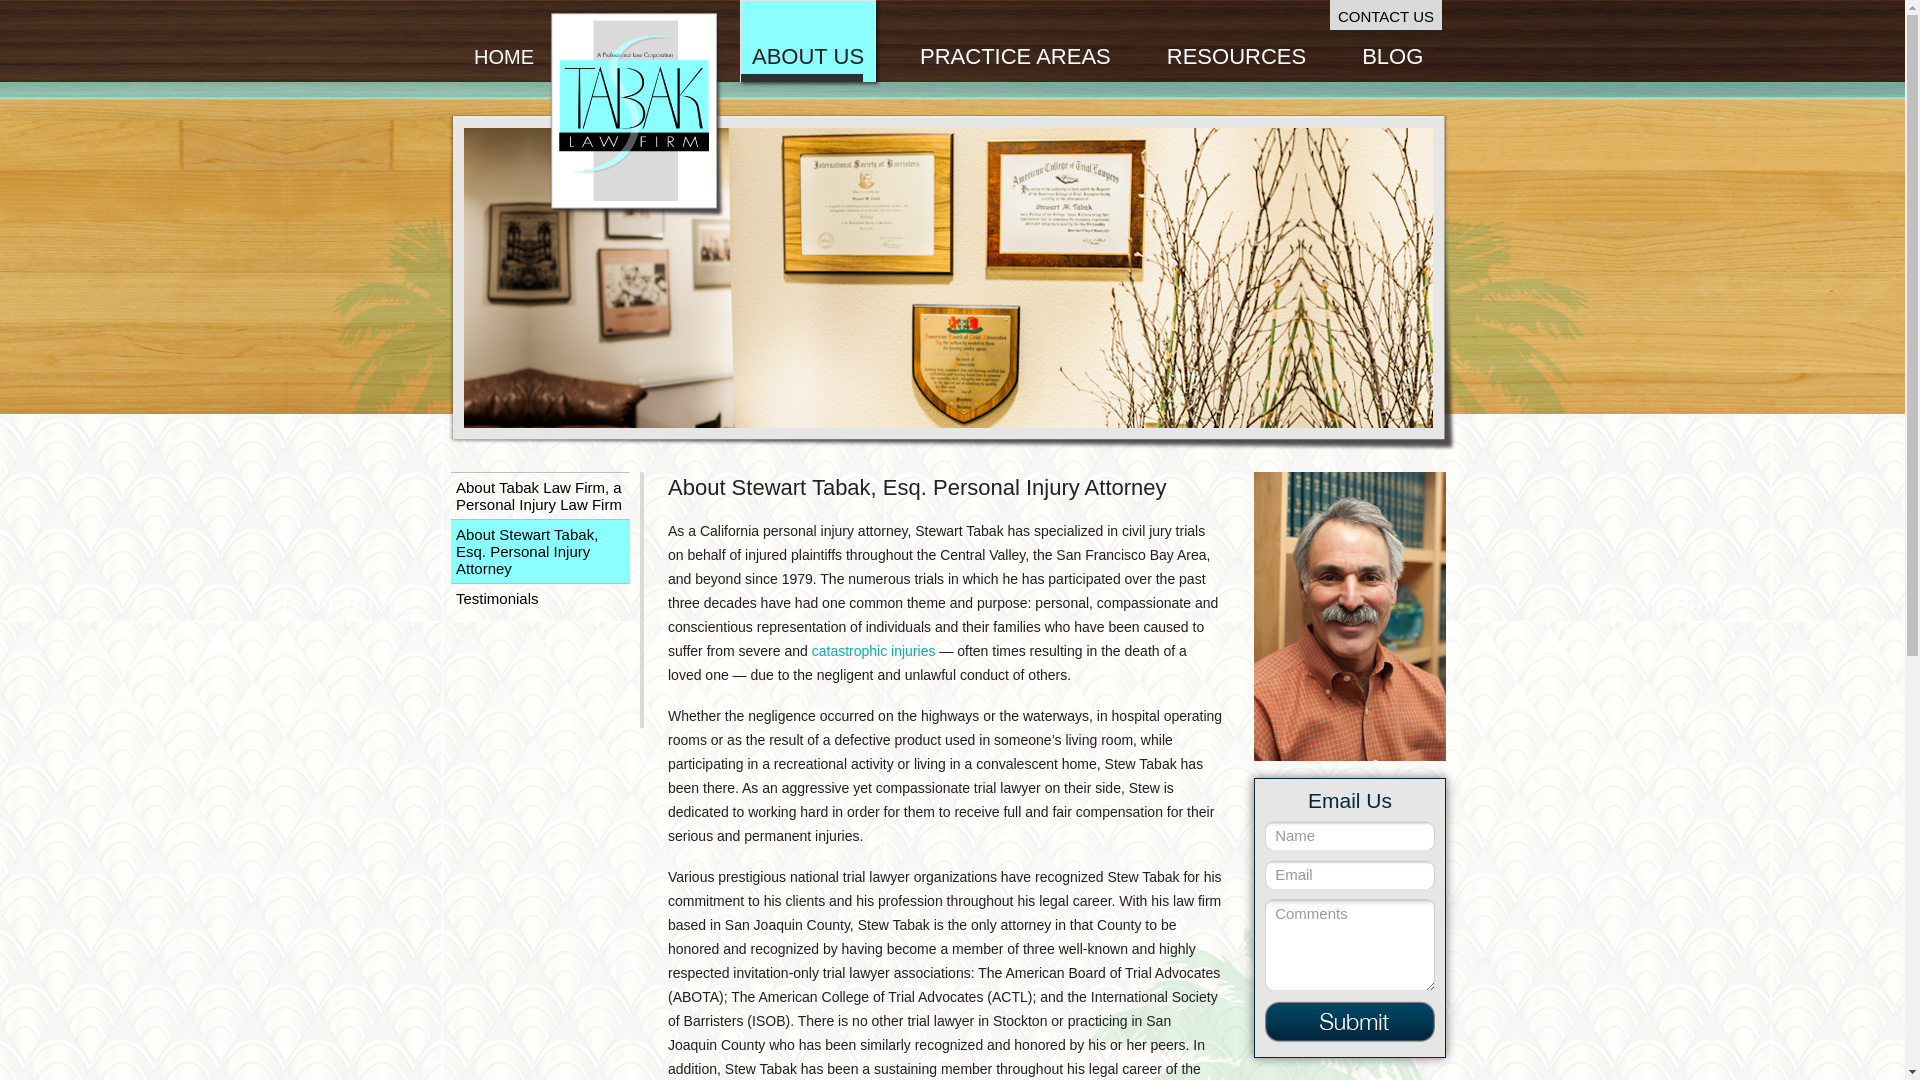 The width and height of the screenshot is (1920, 1080). Describe the element at coordinates (1392, 42) in the screenshot. I see `BLOG` at that location.